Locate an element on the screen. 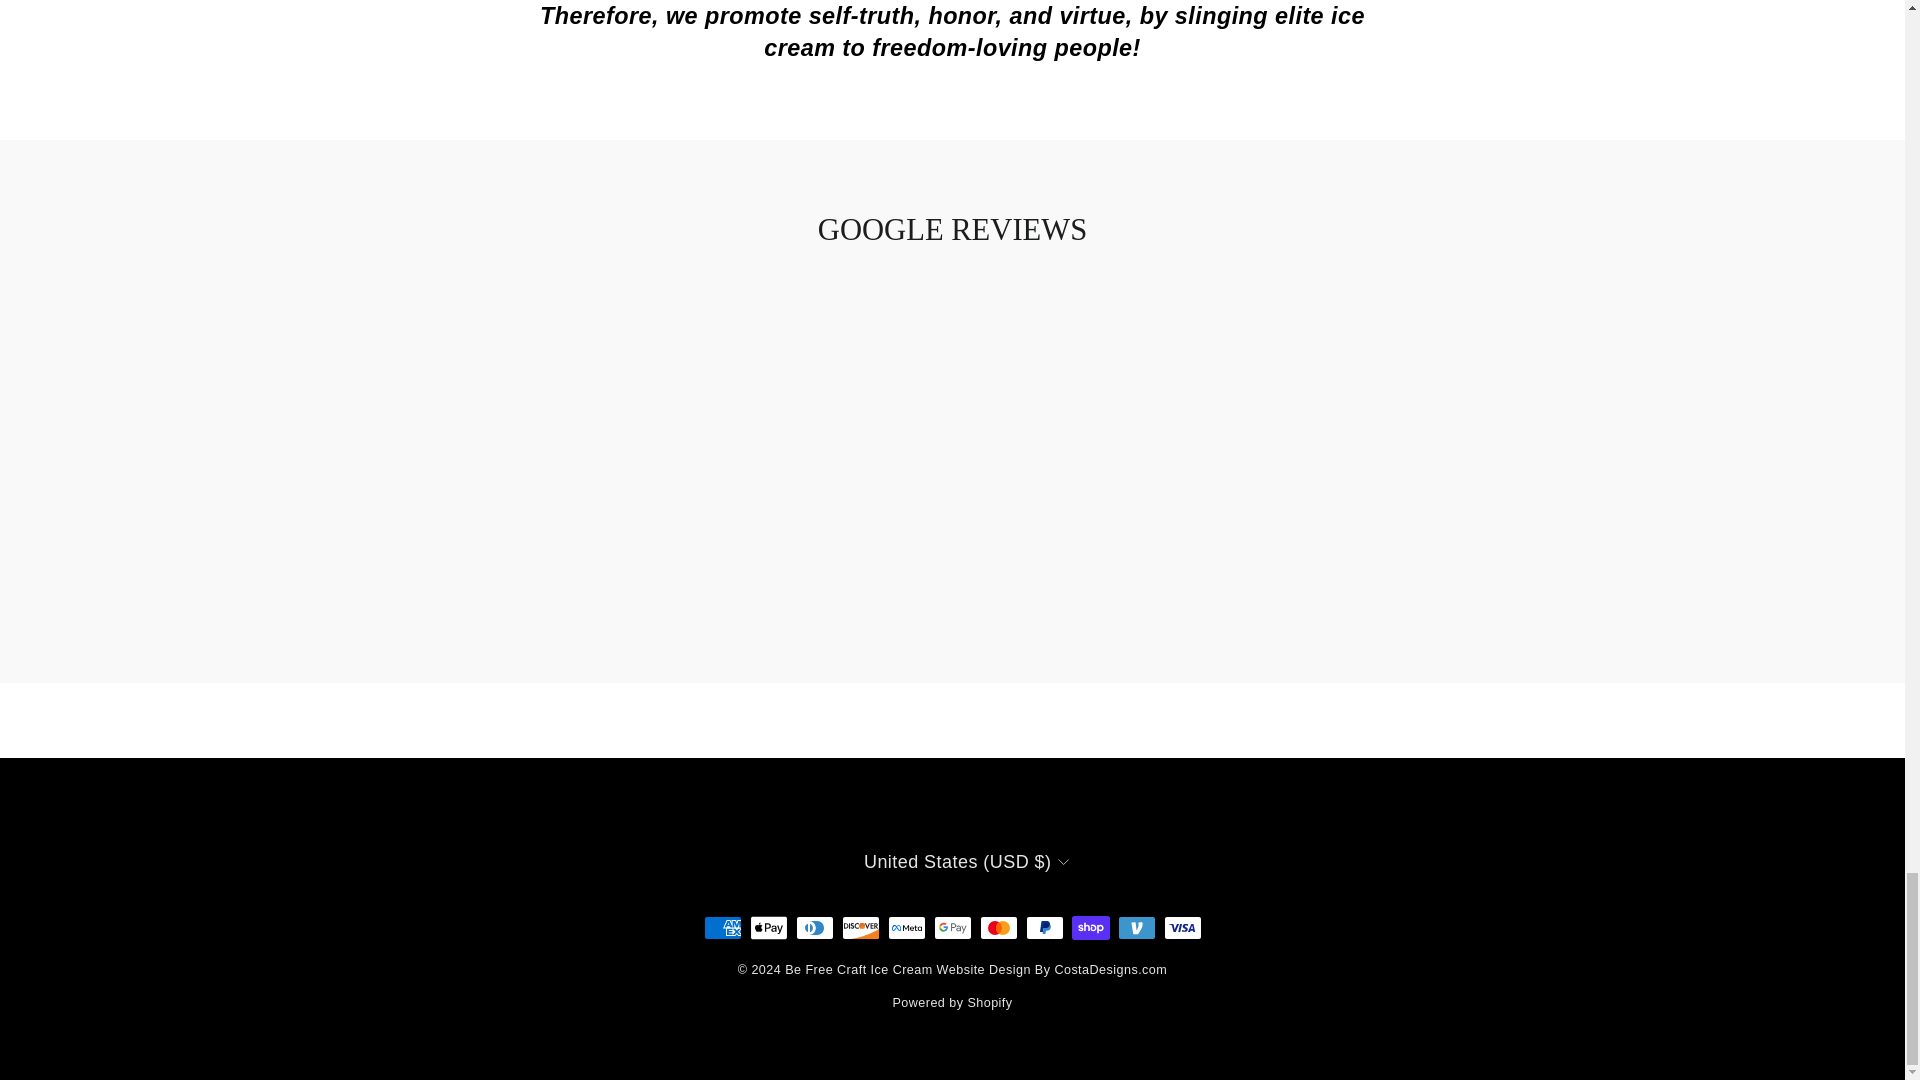 Image resolution: width=1920 pixels, height=1080 pixels. Diners Club is located at coordinates (814, 927).